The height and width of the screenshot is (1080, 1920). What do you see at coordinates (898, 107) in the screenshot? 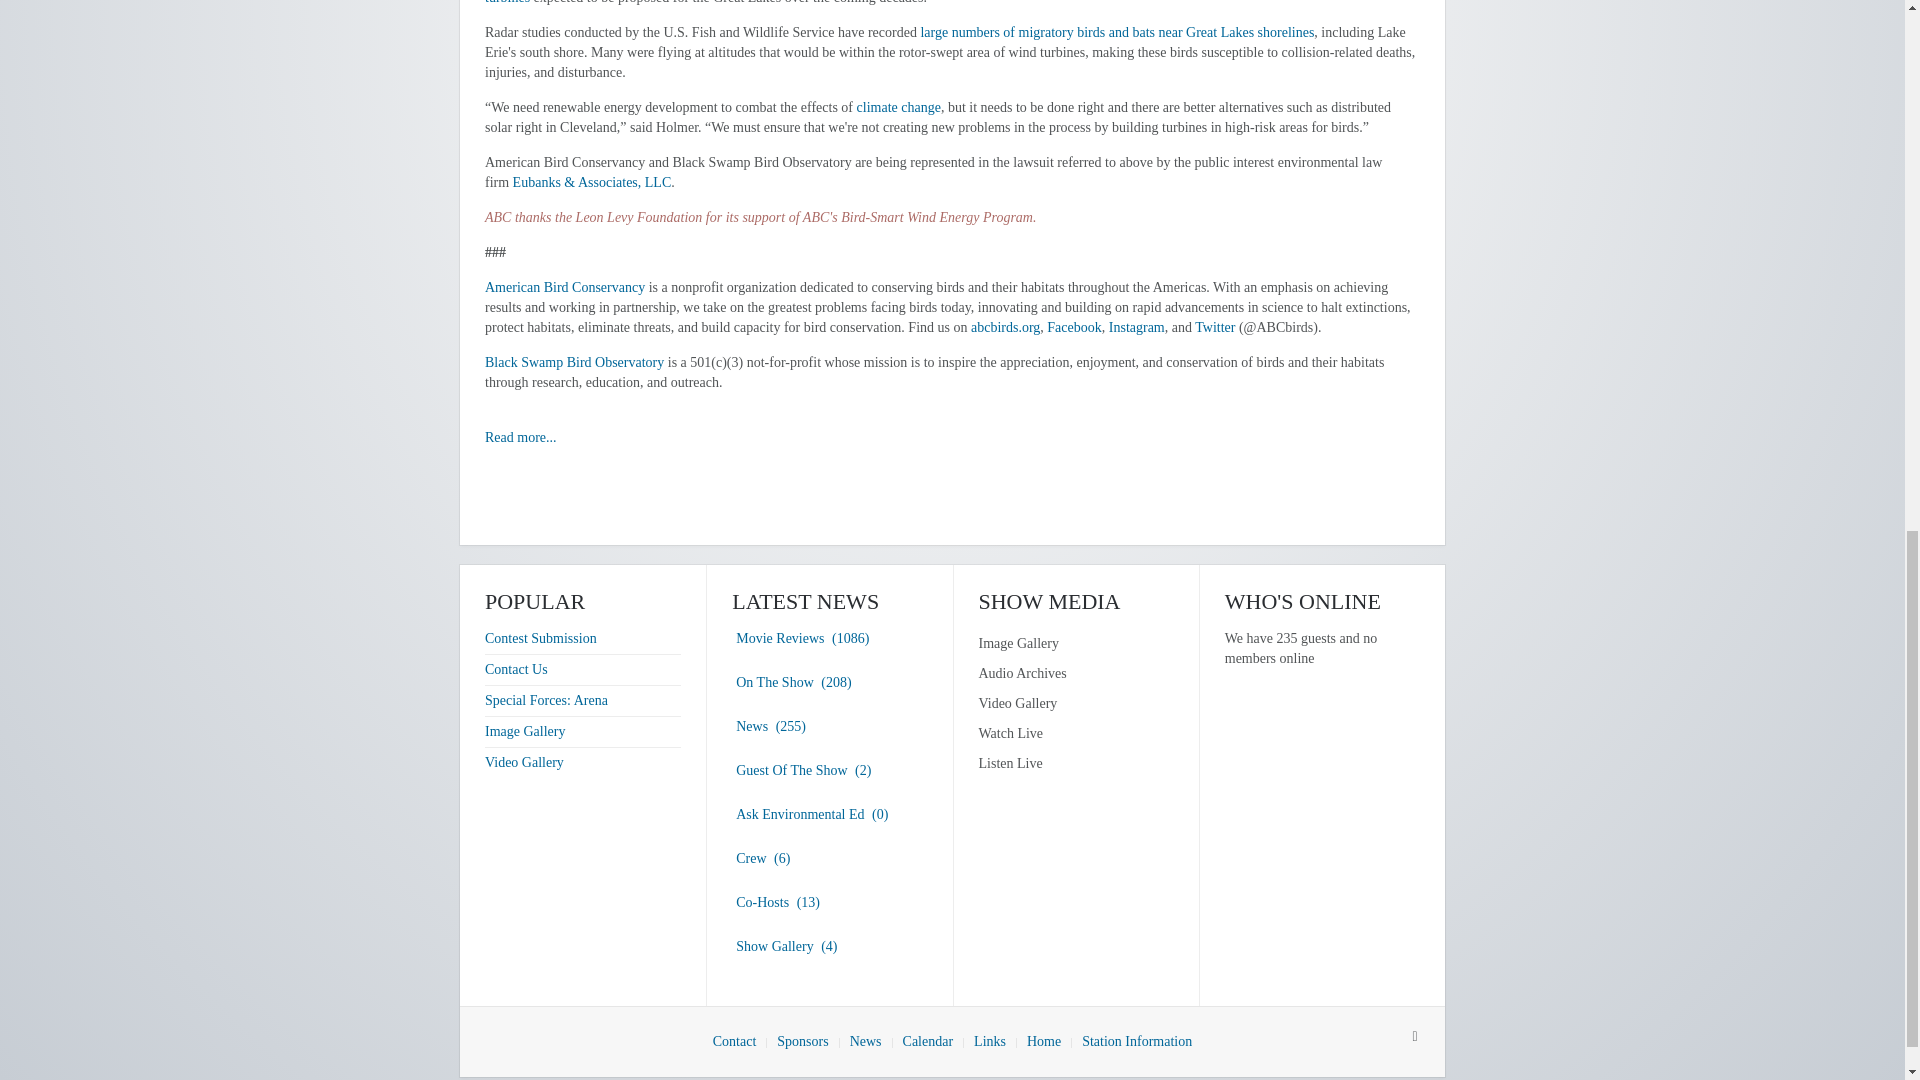
I see `climate change` at bounding box center [898, 107].